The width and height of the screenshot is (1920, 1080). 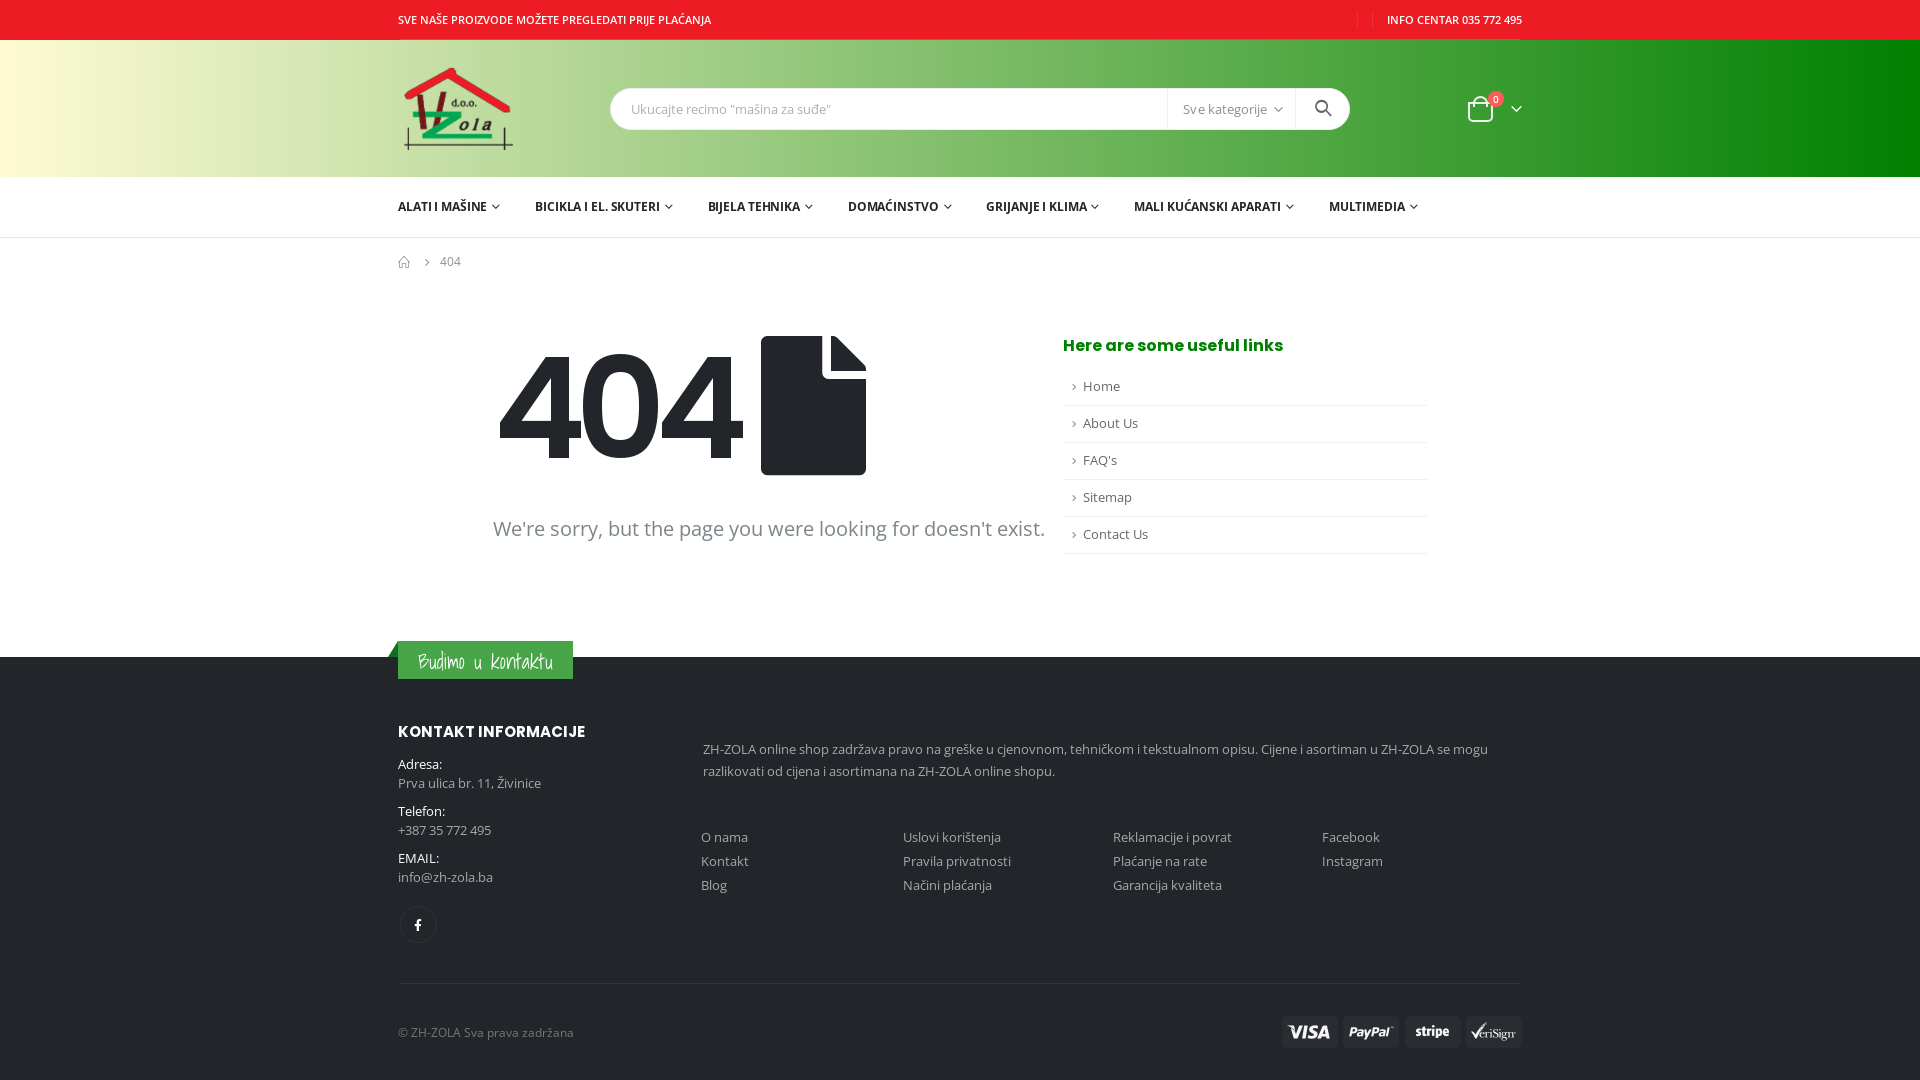 What do you see at coordinates (1322, 109) in the screenshot?
I see `Search` at bounding box center [1322, 109].